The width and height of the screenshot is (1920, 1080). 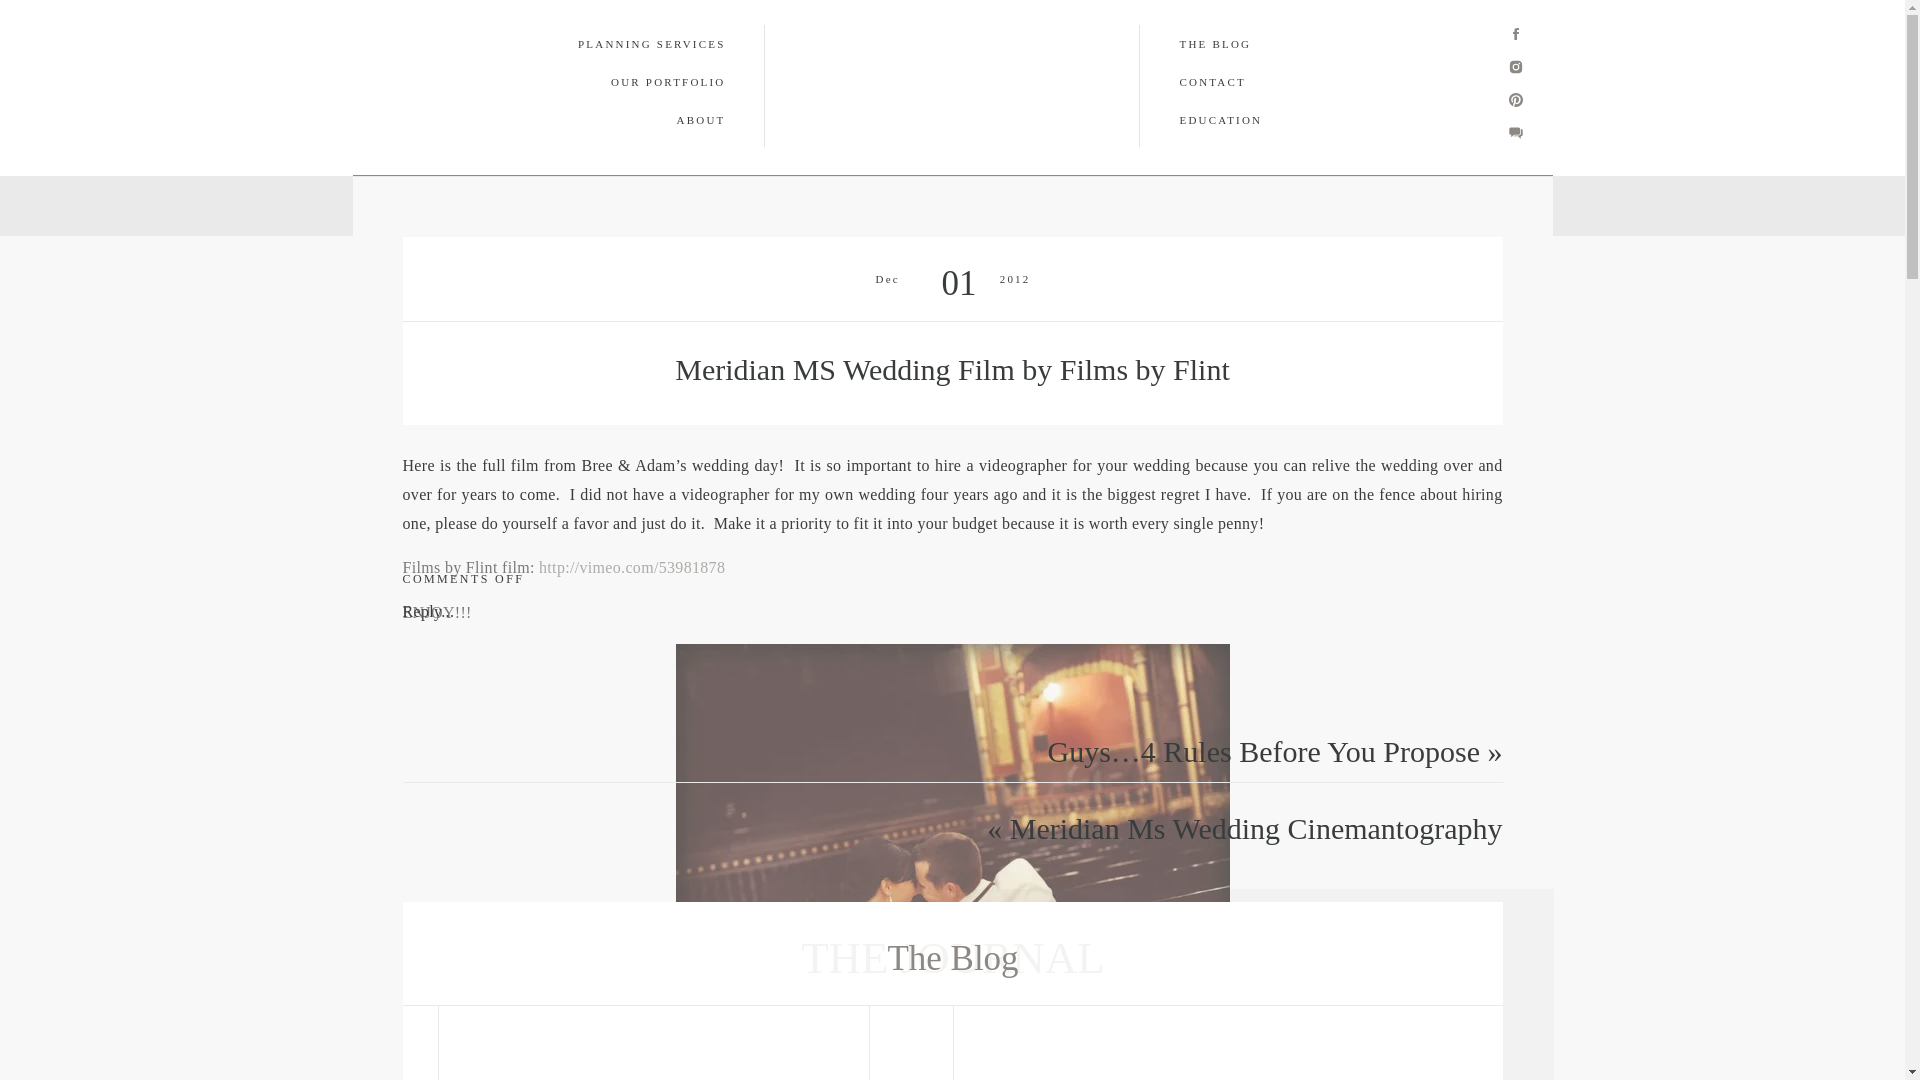 What do you see at coordinates (952, 827) in the screenshot?
I see `msu-riley-center-wedding` at bounding box center [952, 827].